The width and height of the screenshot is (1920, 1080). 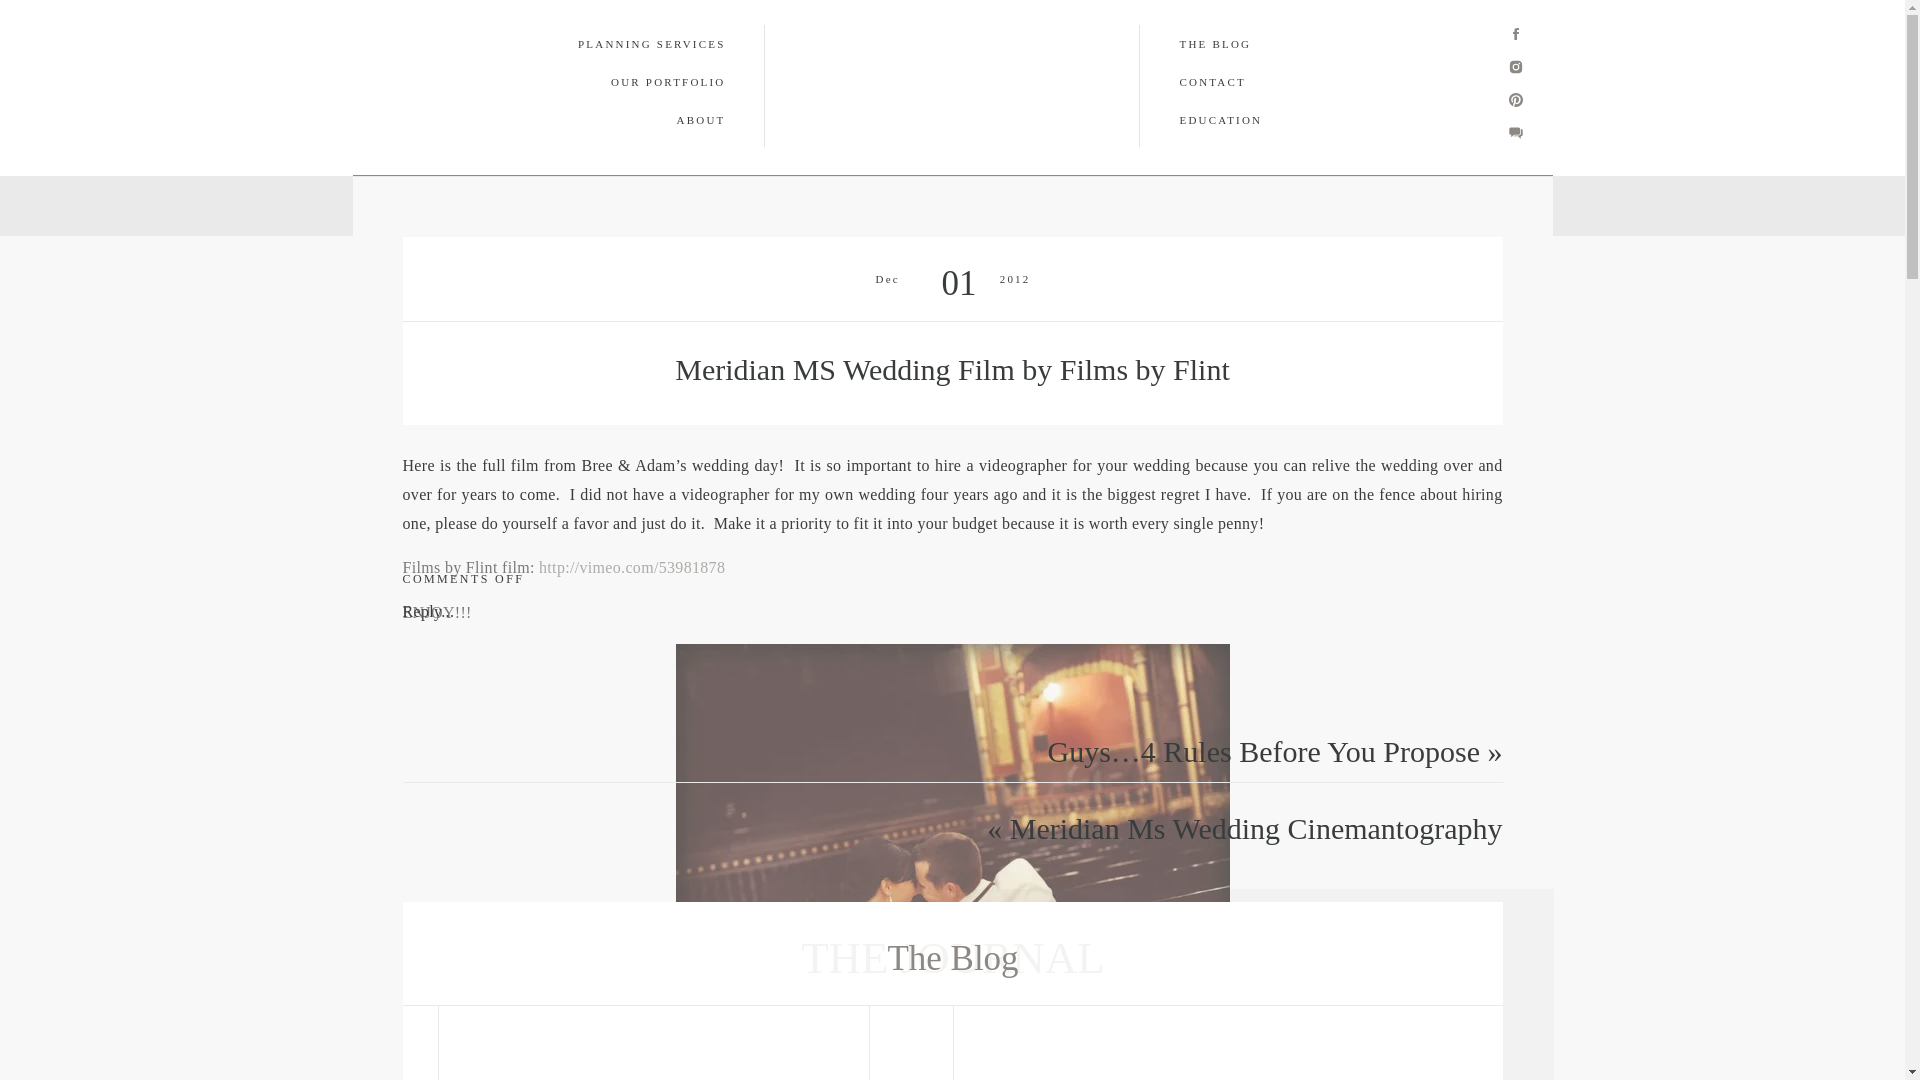 What do you see at coordinates (952, 827) in the screenshot?
I see `msu-riley-center-wedding` at bounding box center [952, 827].